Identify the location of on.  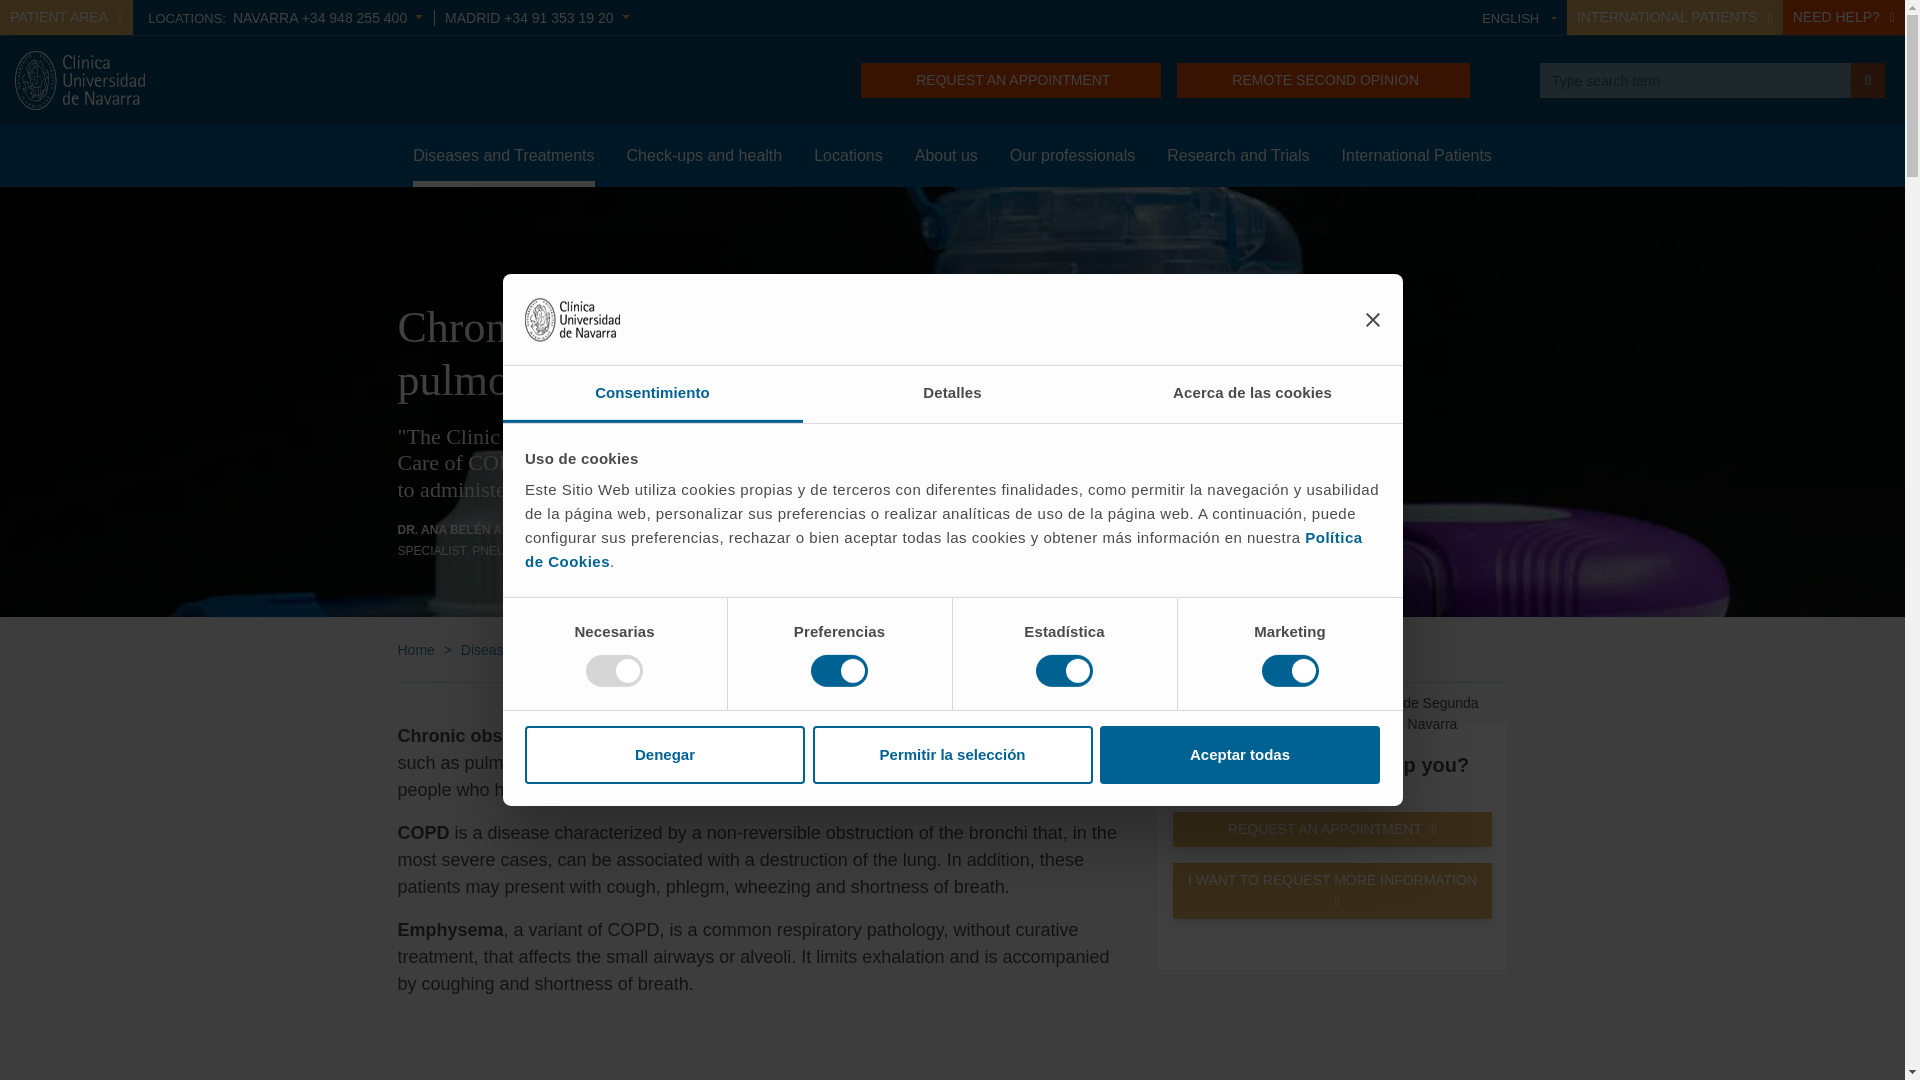
(1290, 670).